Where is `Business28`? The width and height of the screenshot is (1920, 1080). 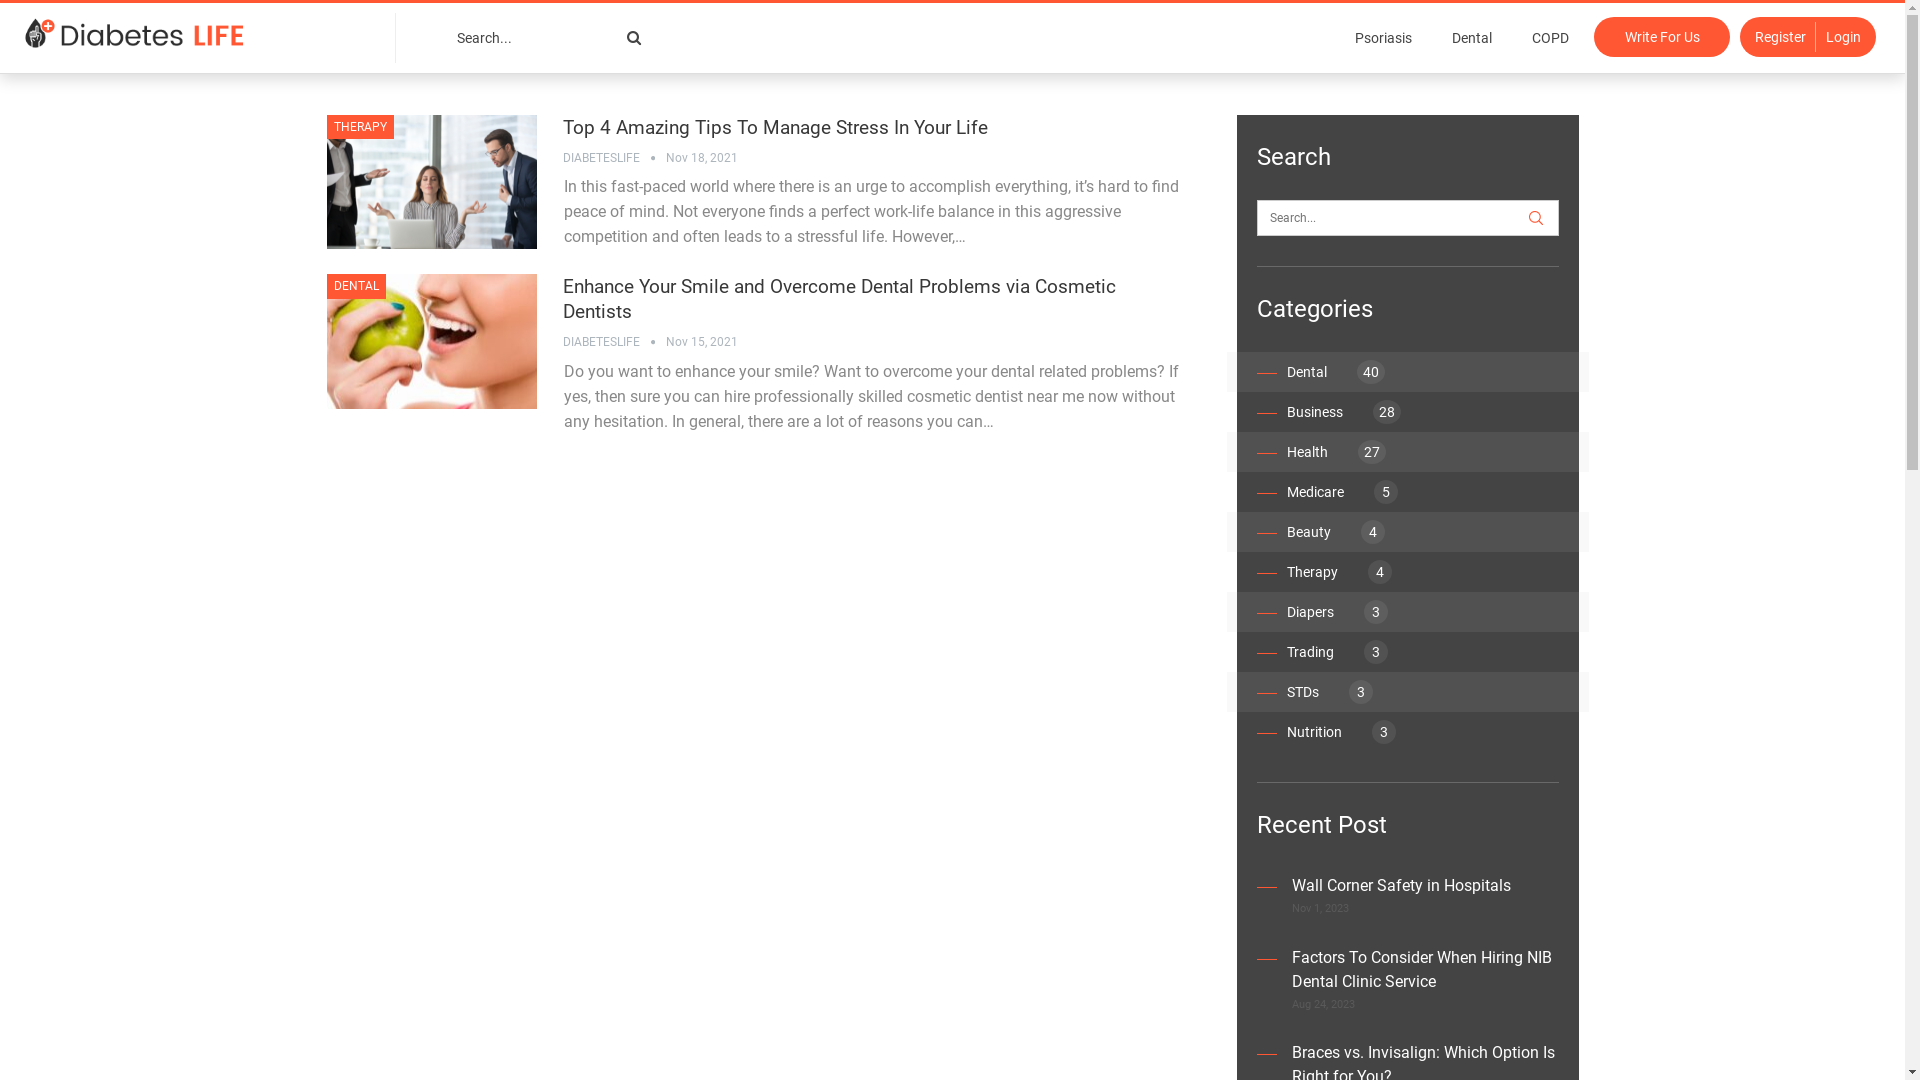 Business28 is located at coordinates (1343, 412).